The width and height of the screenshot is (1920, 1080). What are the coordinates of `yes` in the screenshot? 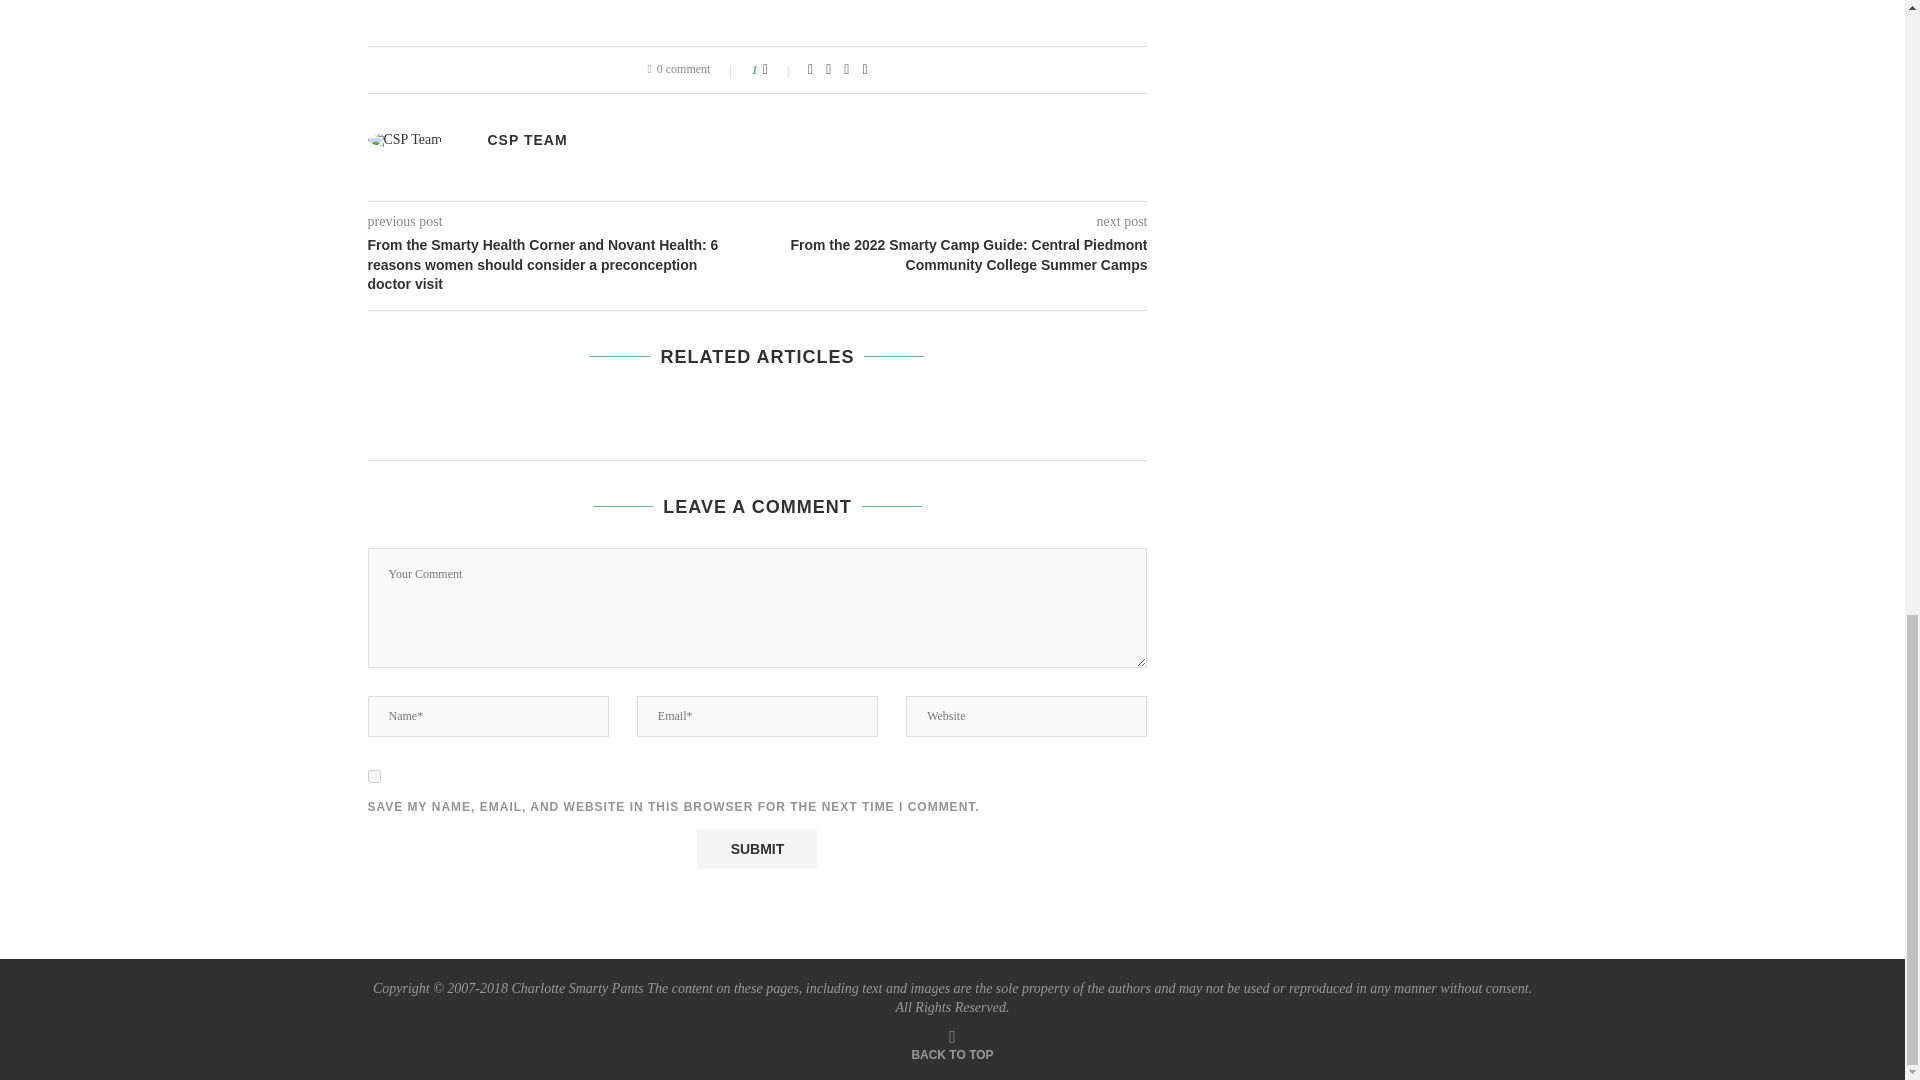 It's located at (374, 776).